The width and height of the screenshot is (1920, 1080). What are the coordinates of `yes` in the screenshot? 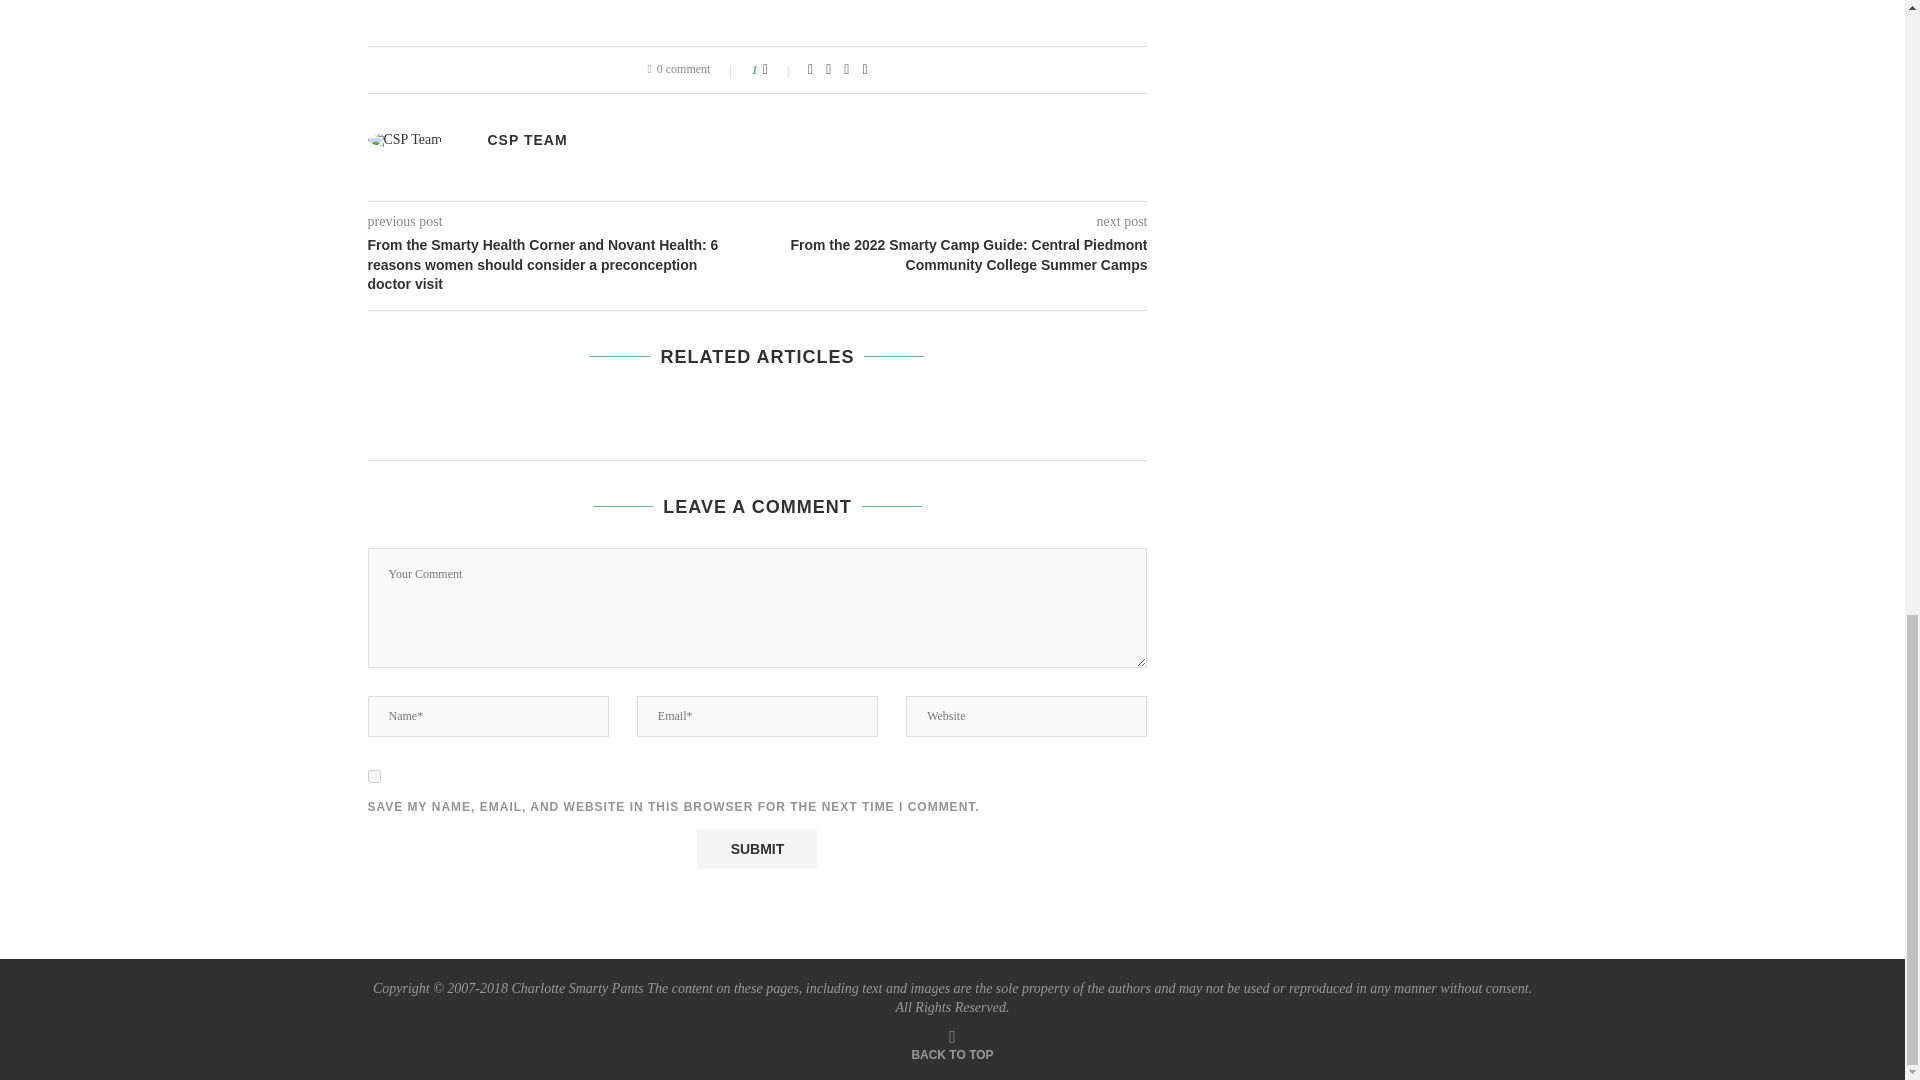 It's located at (374, 776).